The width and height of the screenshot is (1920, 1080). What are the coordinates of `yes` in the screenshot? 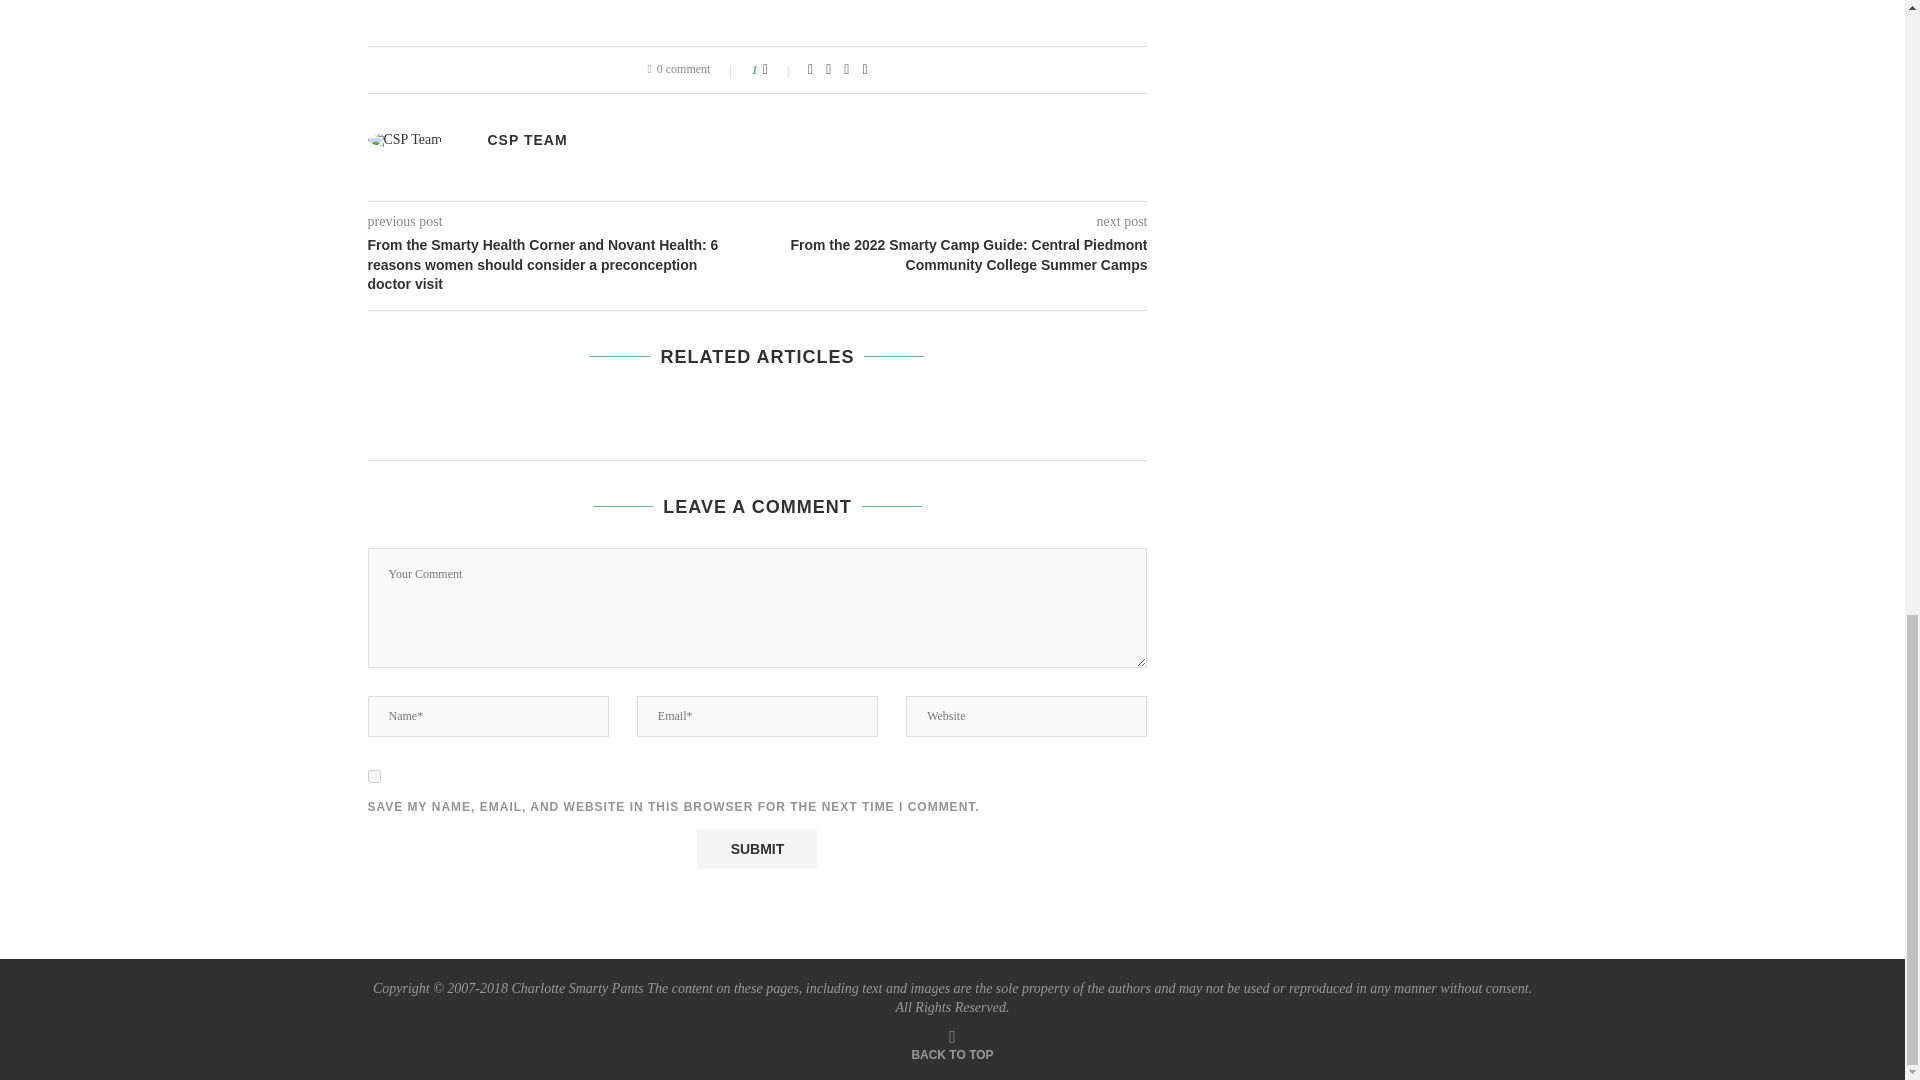 It's located at (374, 776).